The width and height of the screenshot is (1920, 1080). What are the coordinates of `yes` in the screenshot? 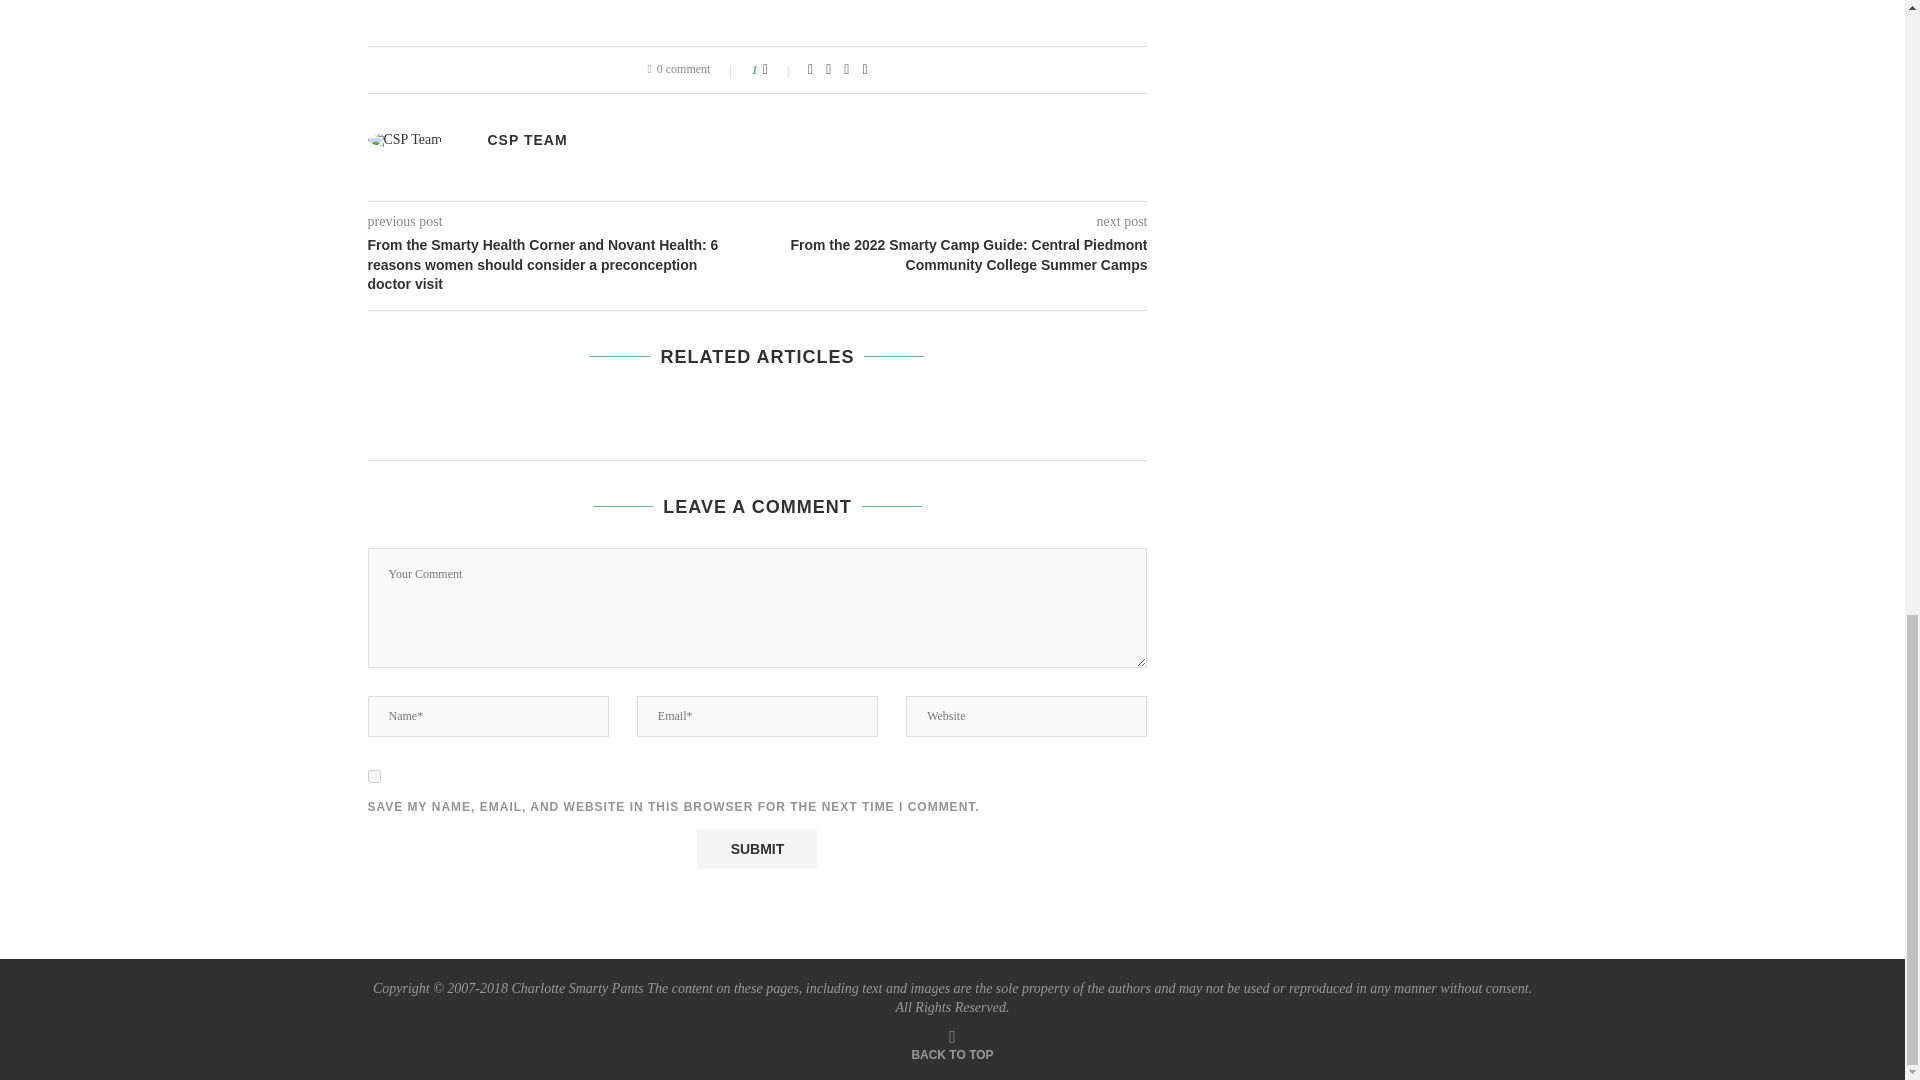 It's located at (374, 776).